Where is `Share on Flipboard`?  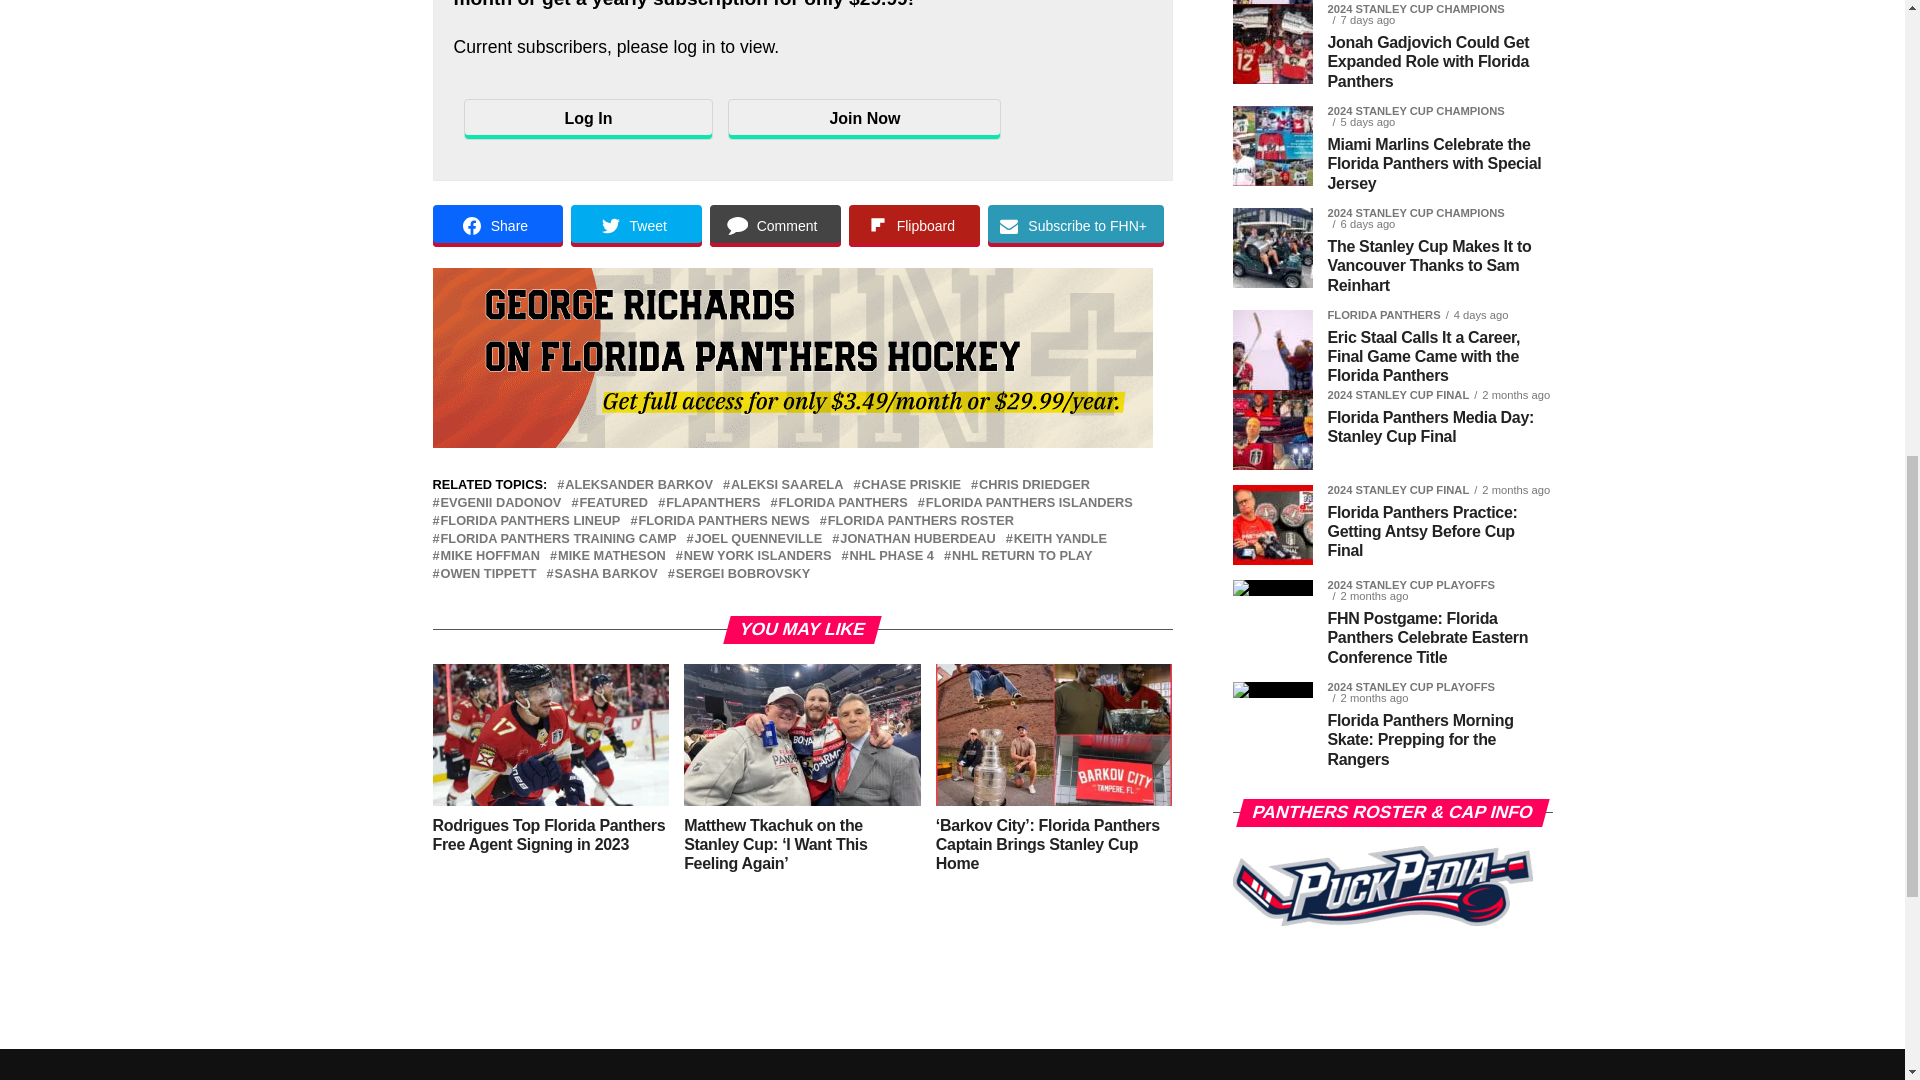 Share on Flipboard is located at coordinates (914, 226).